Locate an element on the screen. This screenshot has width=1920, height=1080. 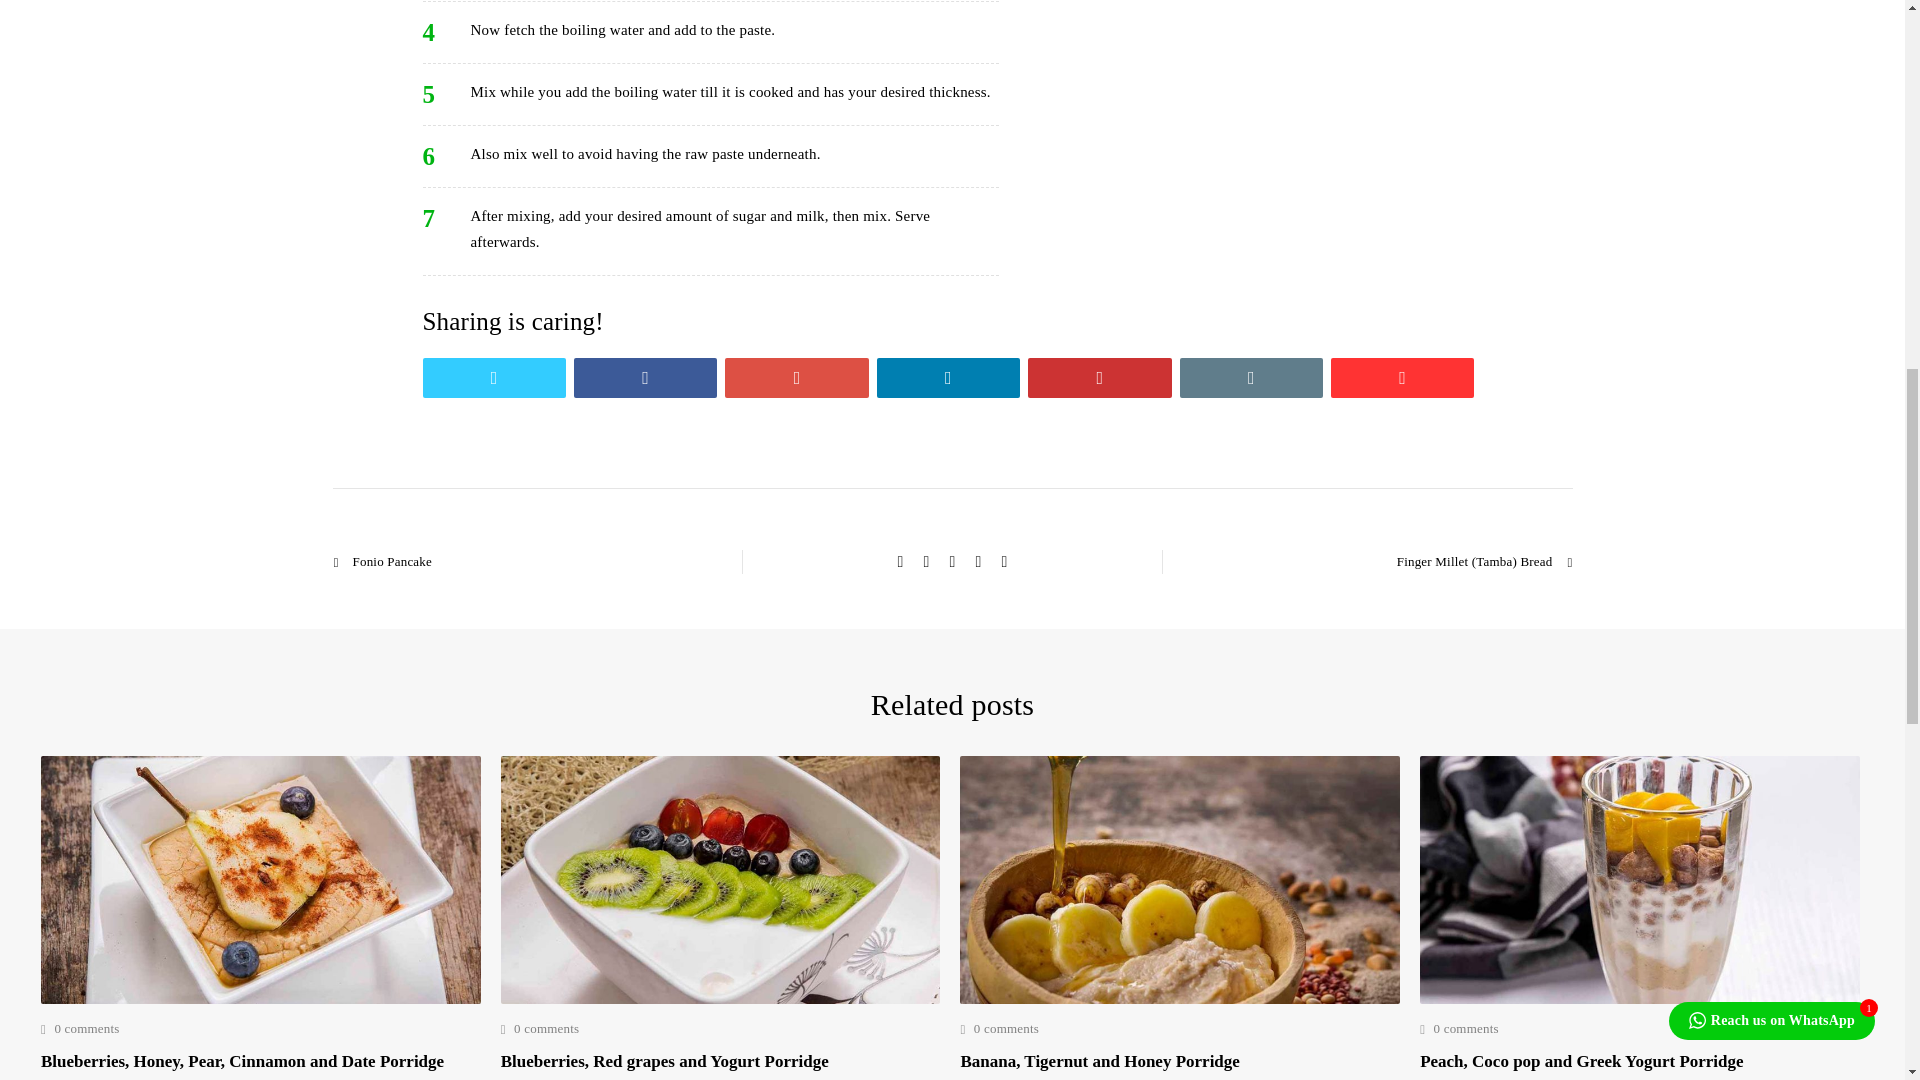
Share on twitter is located at coordinates (493, 378).